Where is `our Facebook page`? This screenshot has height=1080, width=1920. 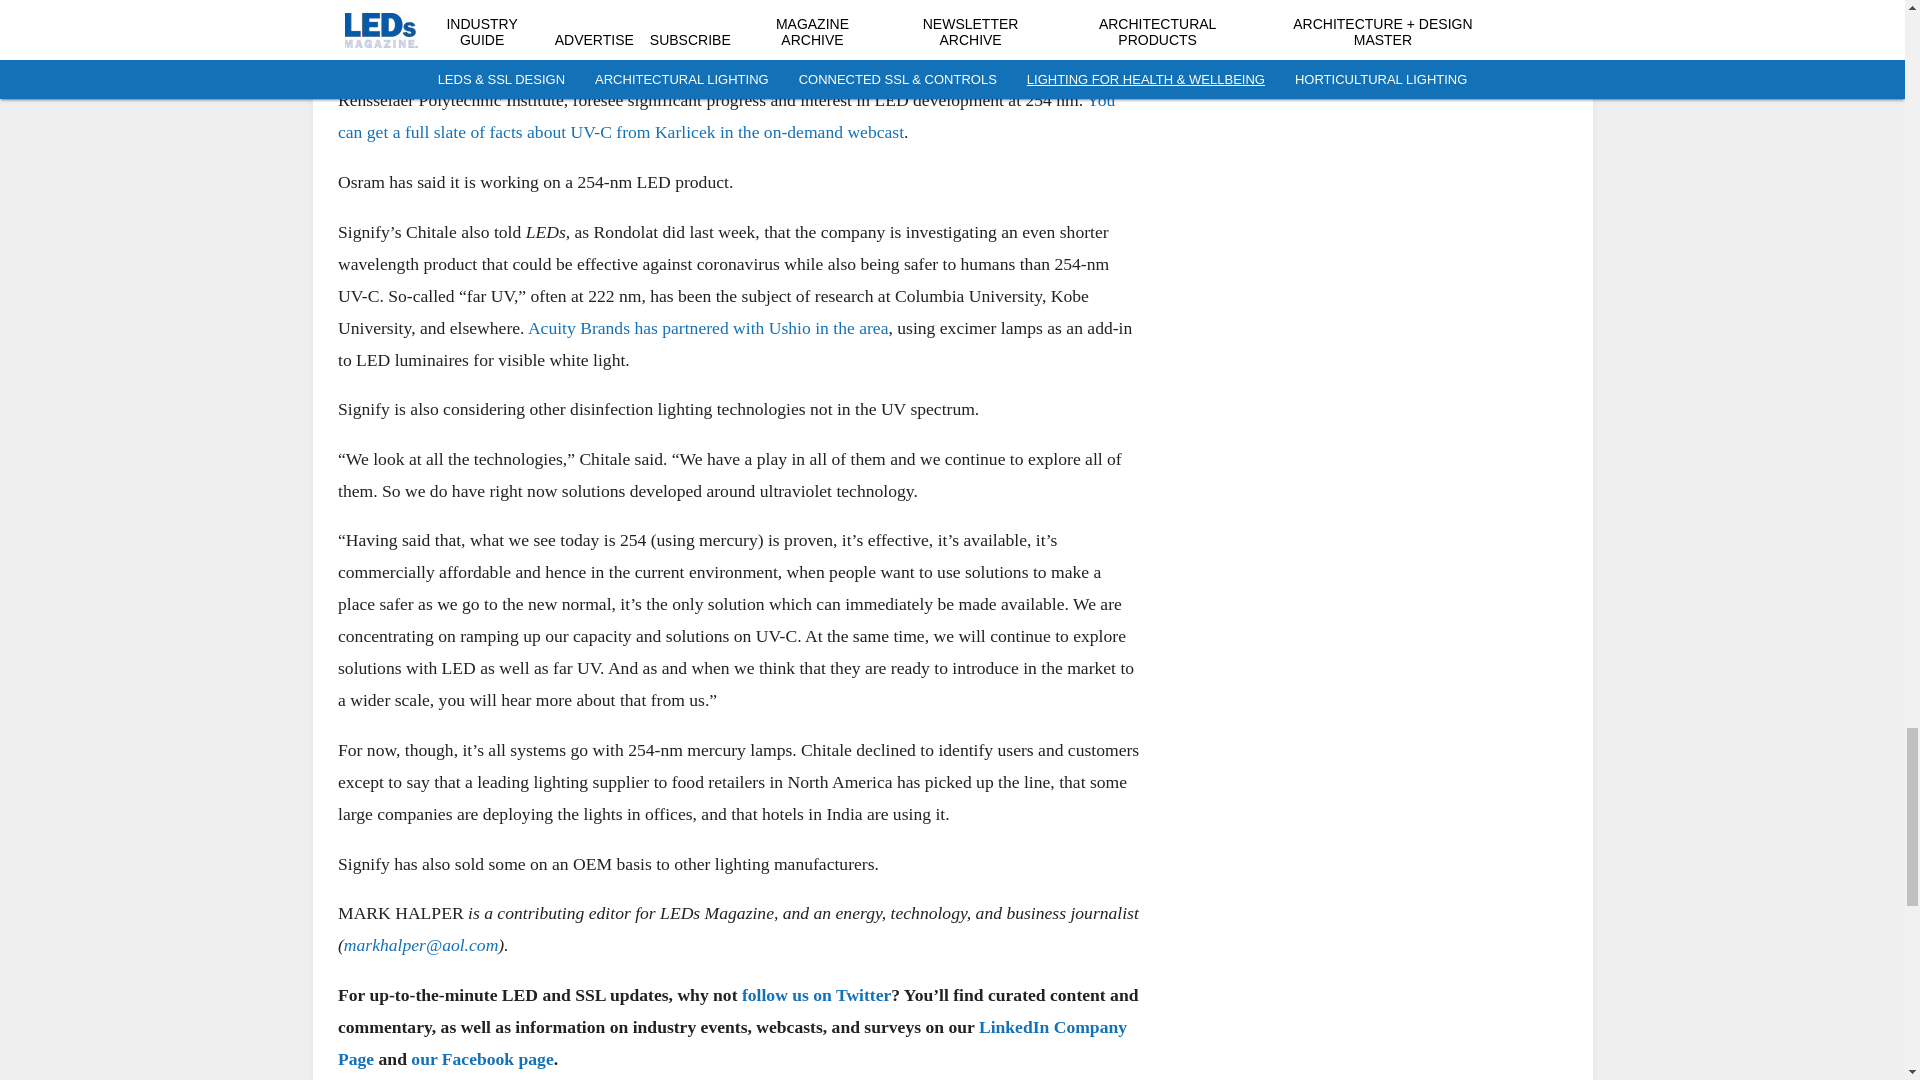 our Facebook page is located at coordinates (481, 1058).